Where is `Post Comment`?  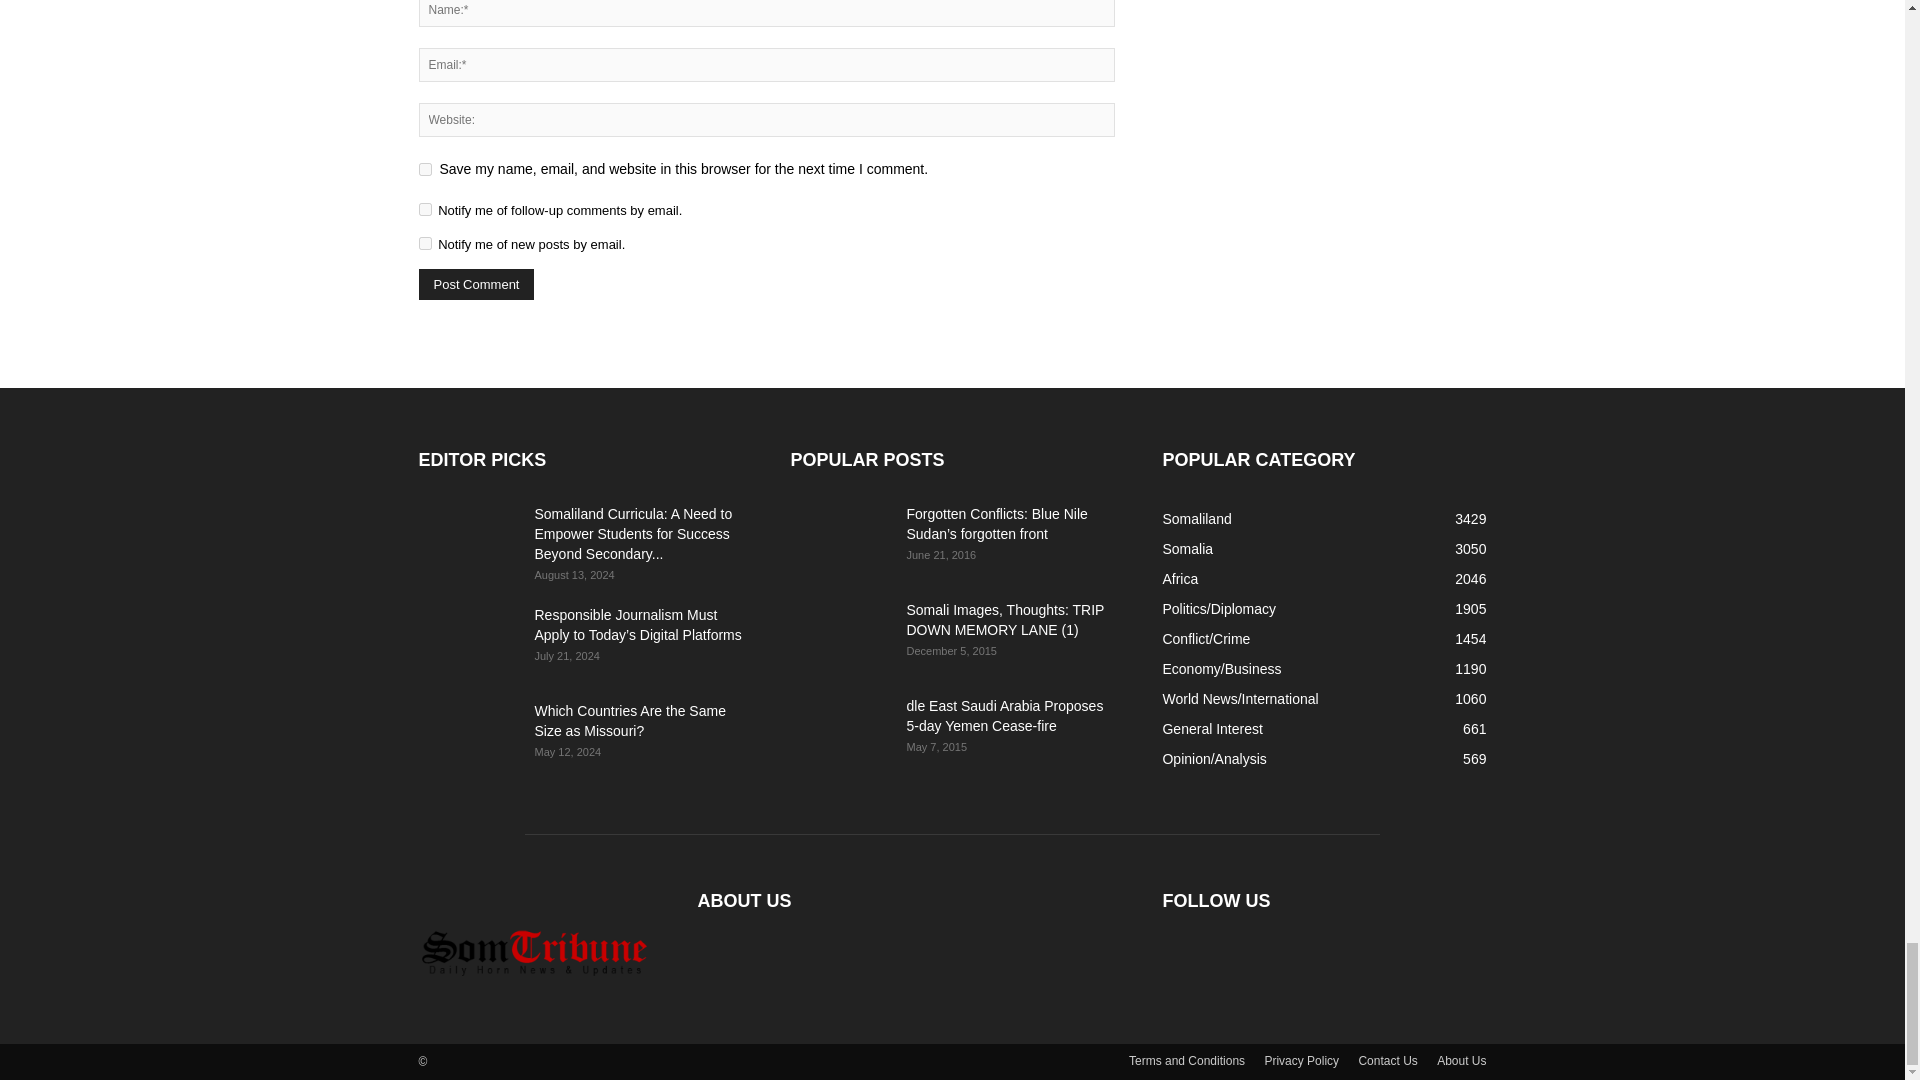 Post Comment is located at coordinates (476, 284).